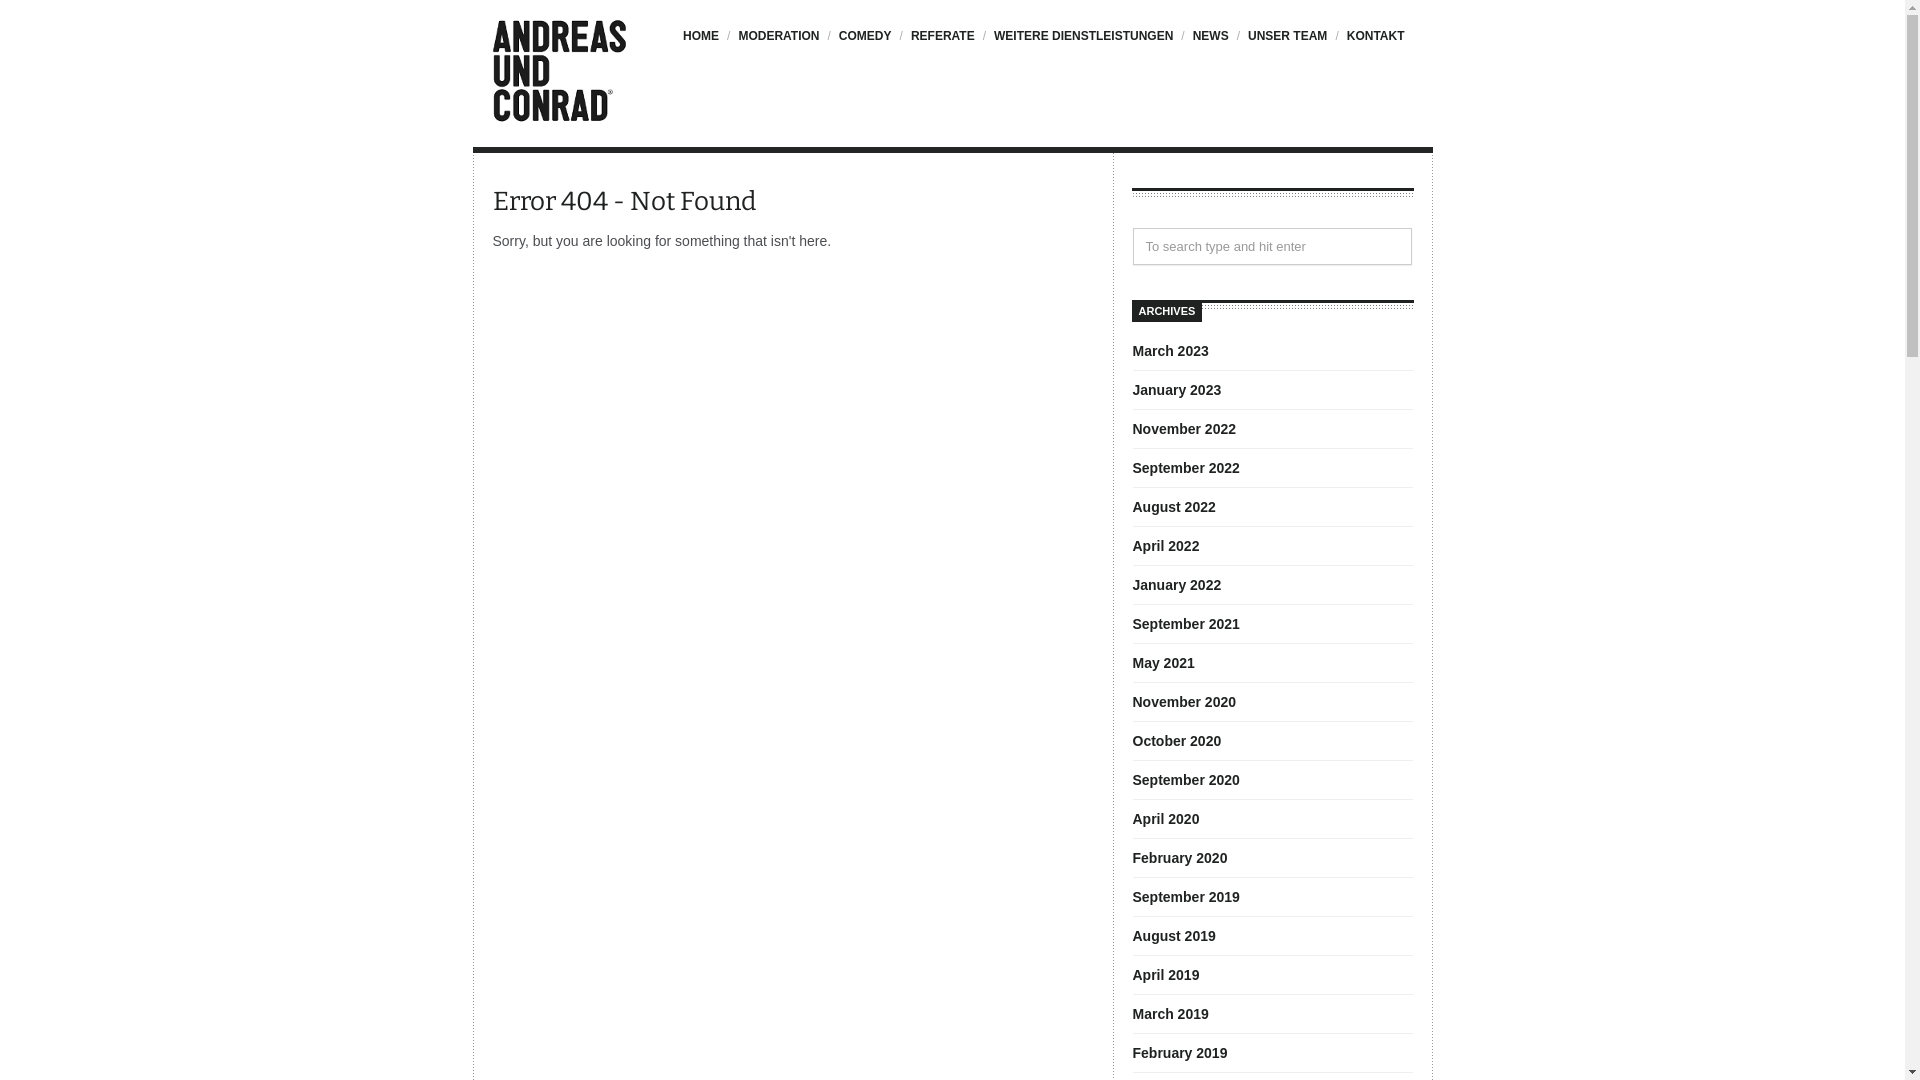 The width and height of the screenshot is (1920, 1080). Describe the element at coordinates (1374, 46) in the screenshot. I see `KONTAKT` at that location.